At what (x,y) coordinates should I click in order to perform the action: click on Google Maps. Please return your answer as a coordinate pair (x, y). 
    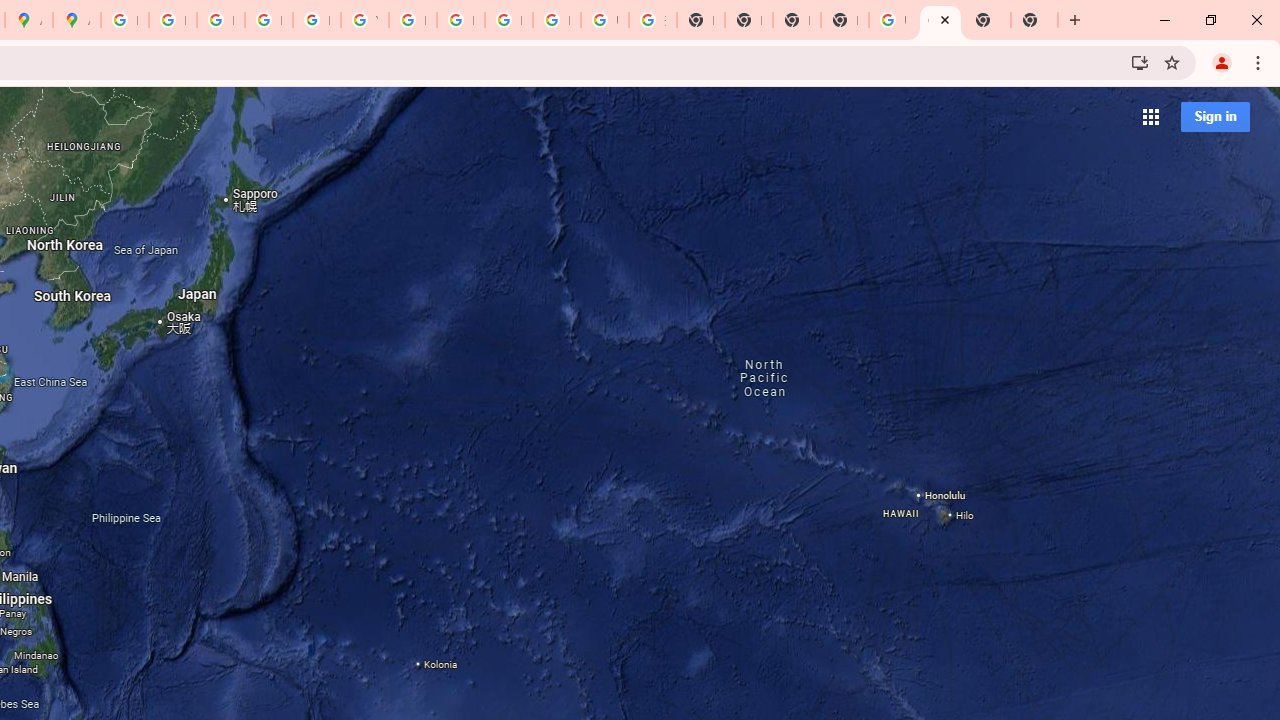
    Looking at the image, I should click on (940, 20).